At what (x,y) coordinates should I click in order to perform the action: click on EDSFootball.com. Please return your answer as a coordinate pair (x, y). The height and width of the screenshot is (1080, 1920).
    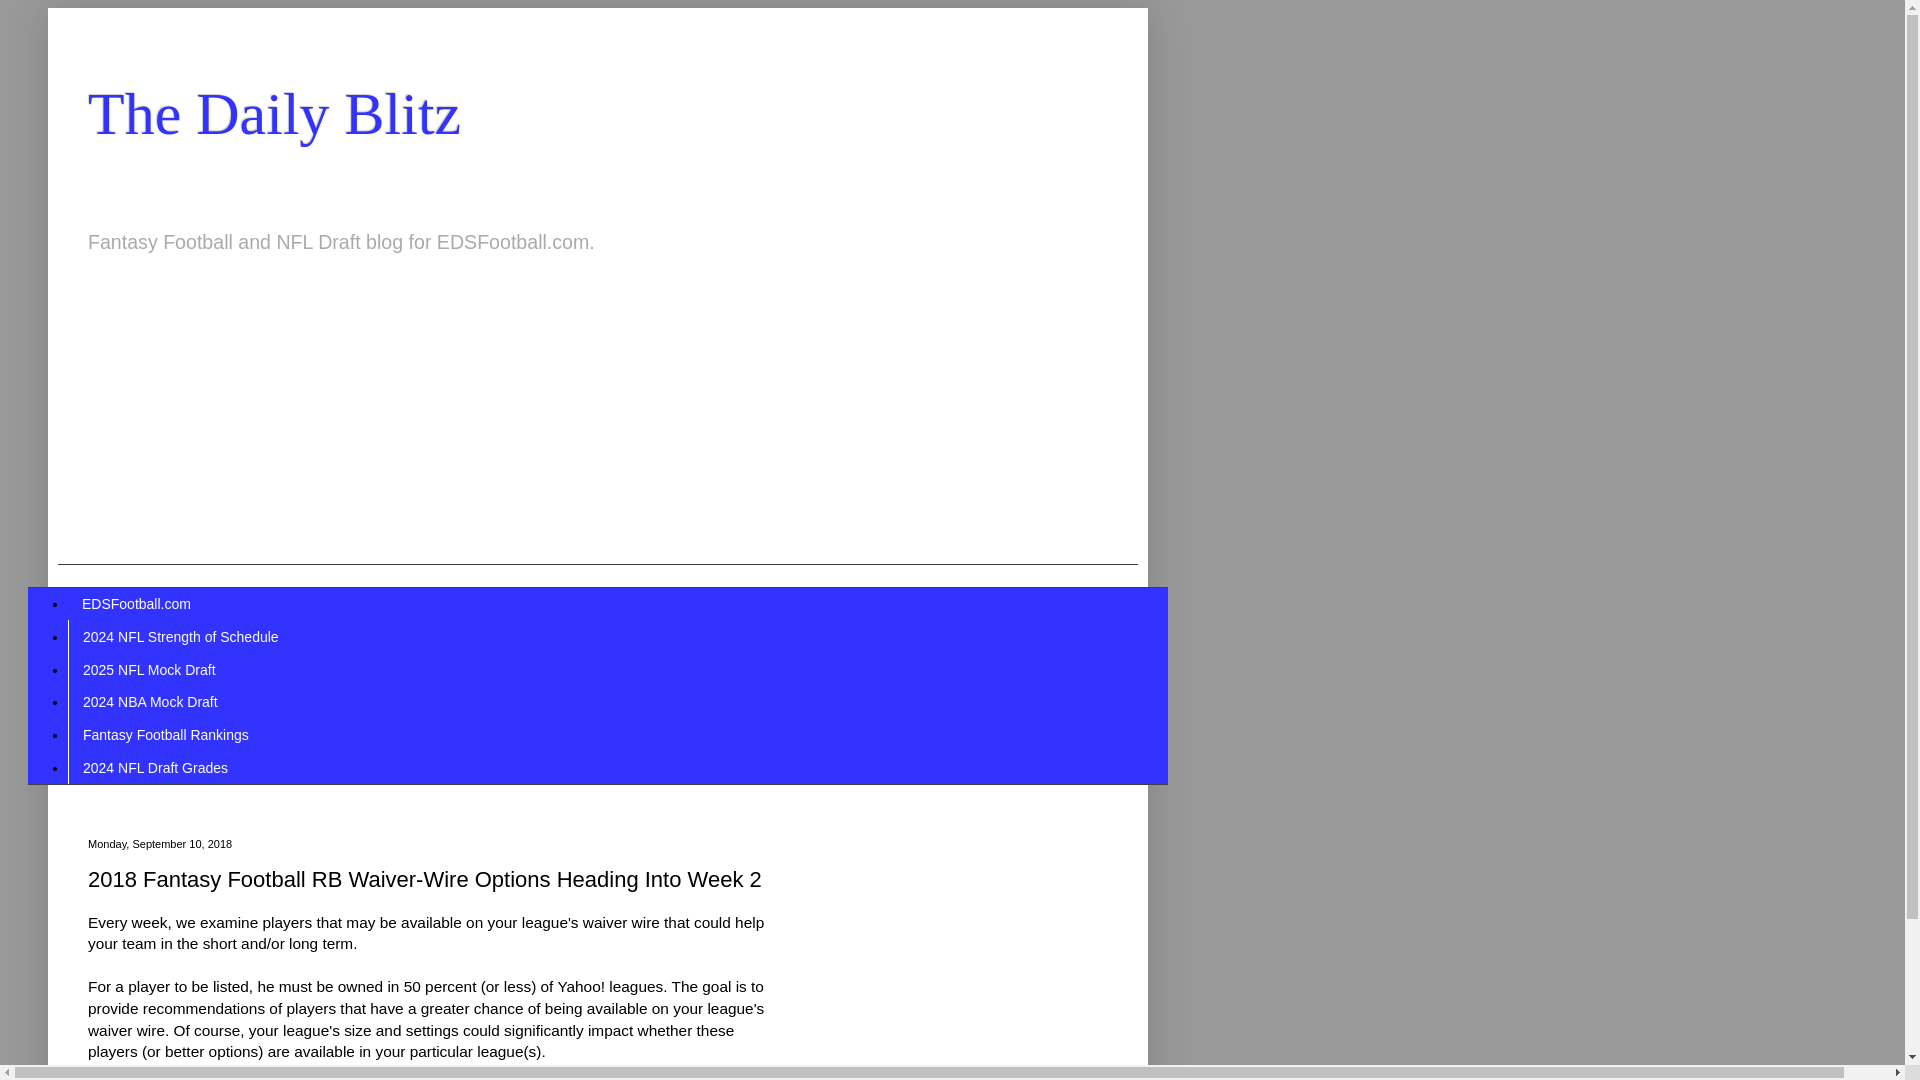
    Looking at the image, I should click on (136, 604).